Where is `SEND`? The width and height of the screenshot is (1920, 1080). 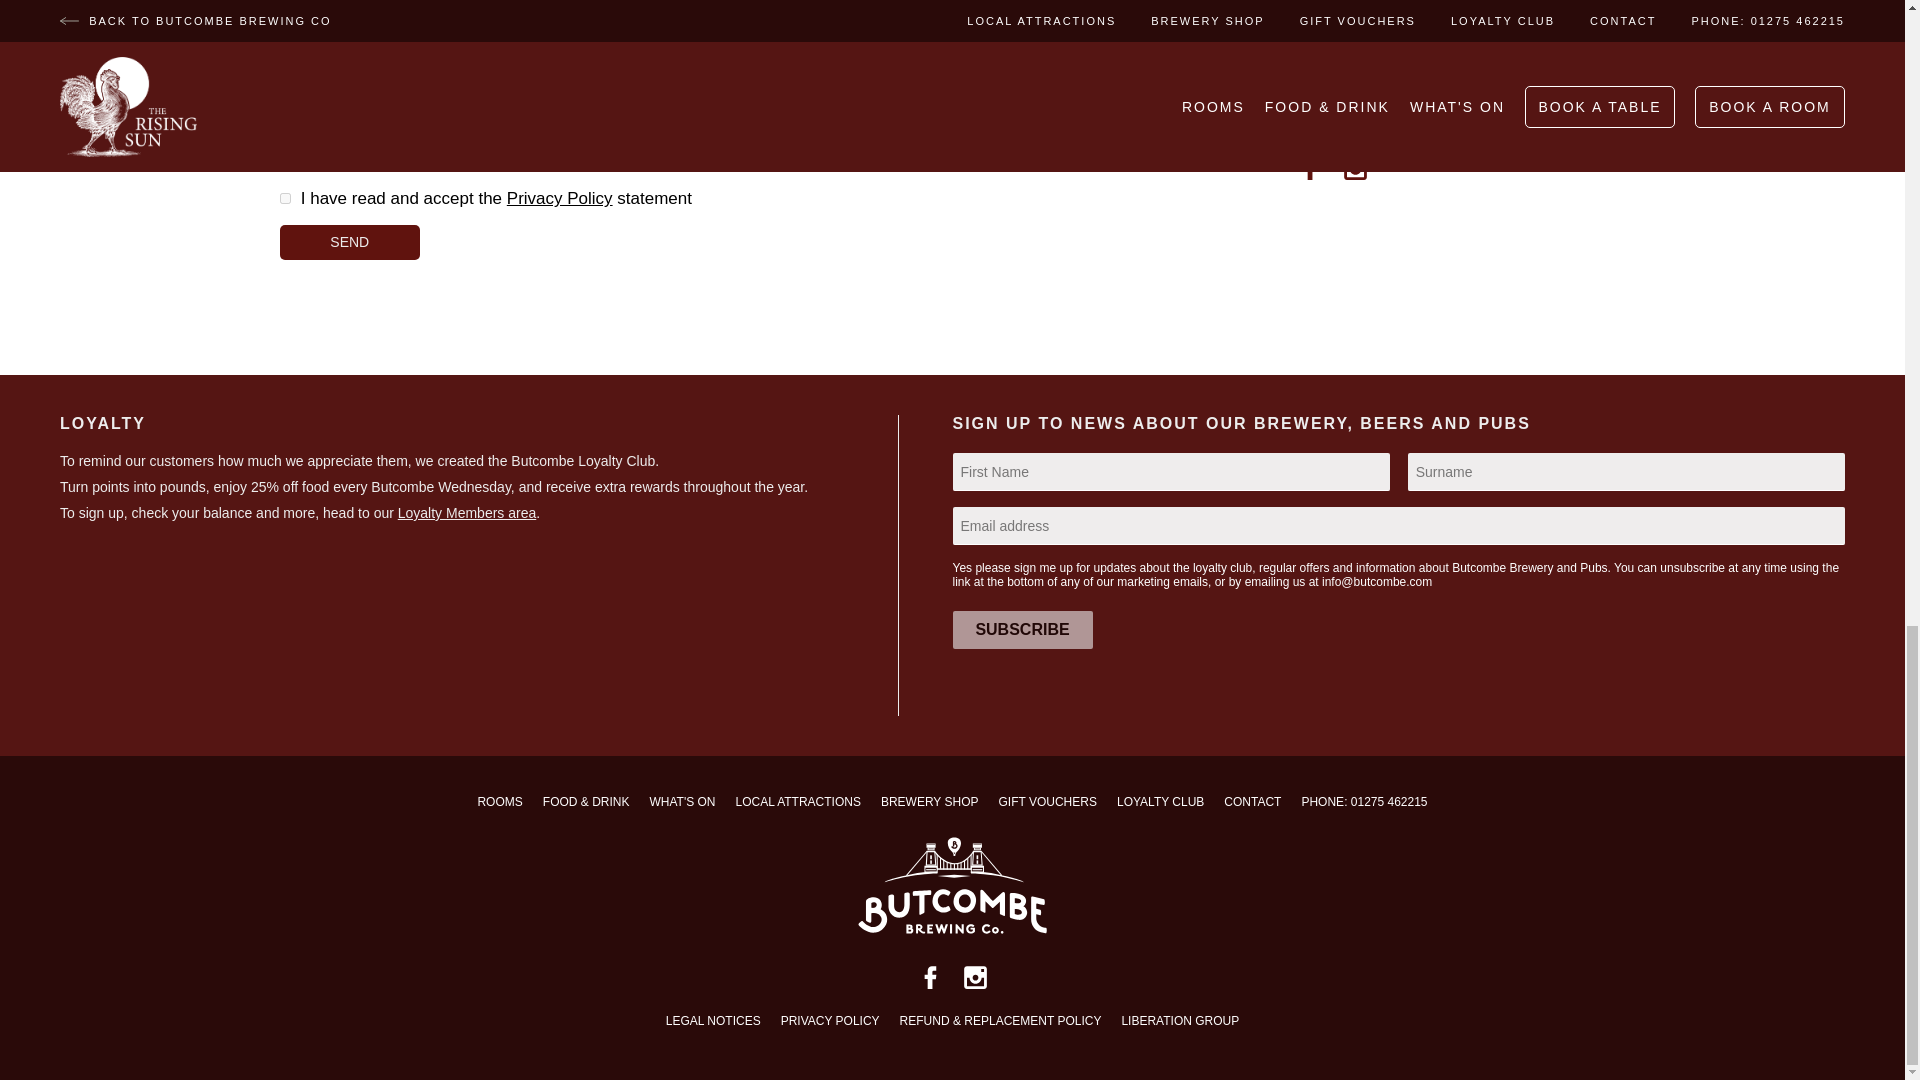 SEND is located at coordinates (350, 242).